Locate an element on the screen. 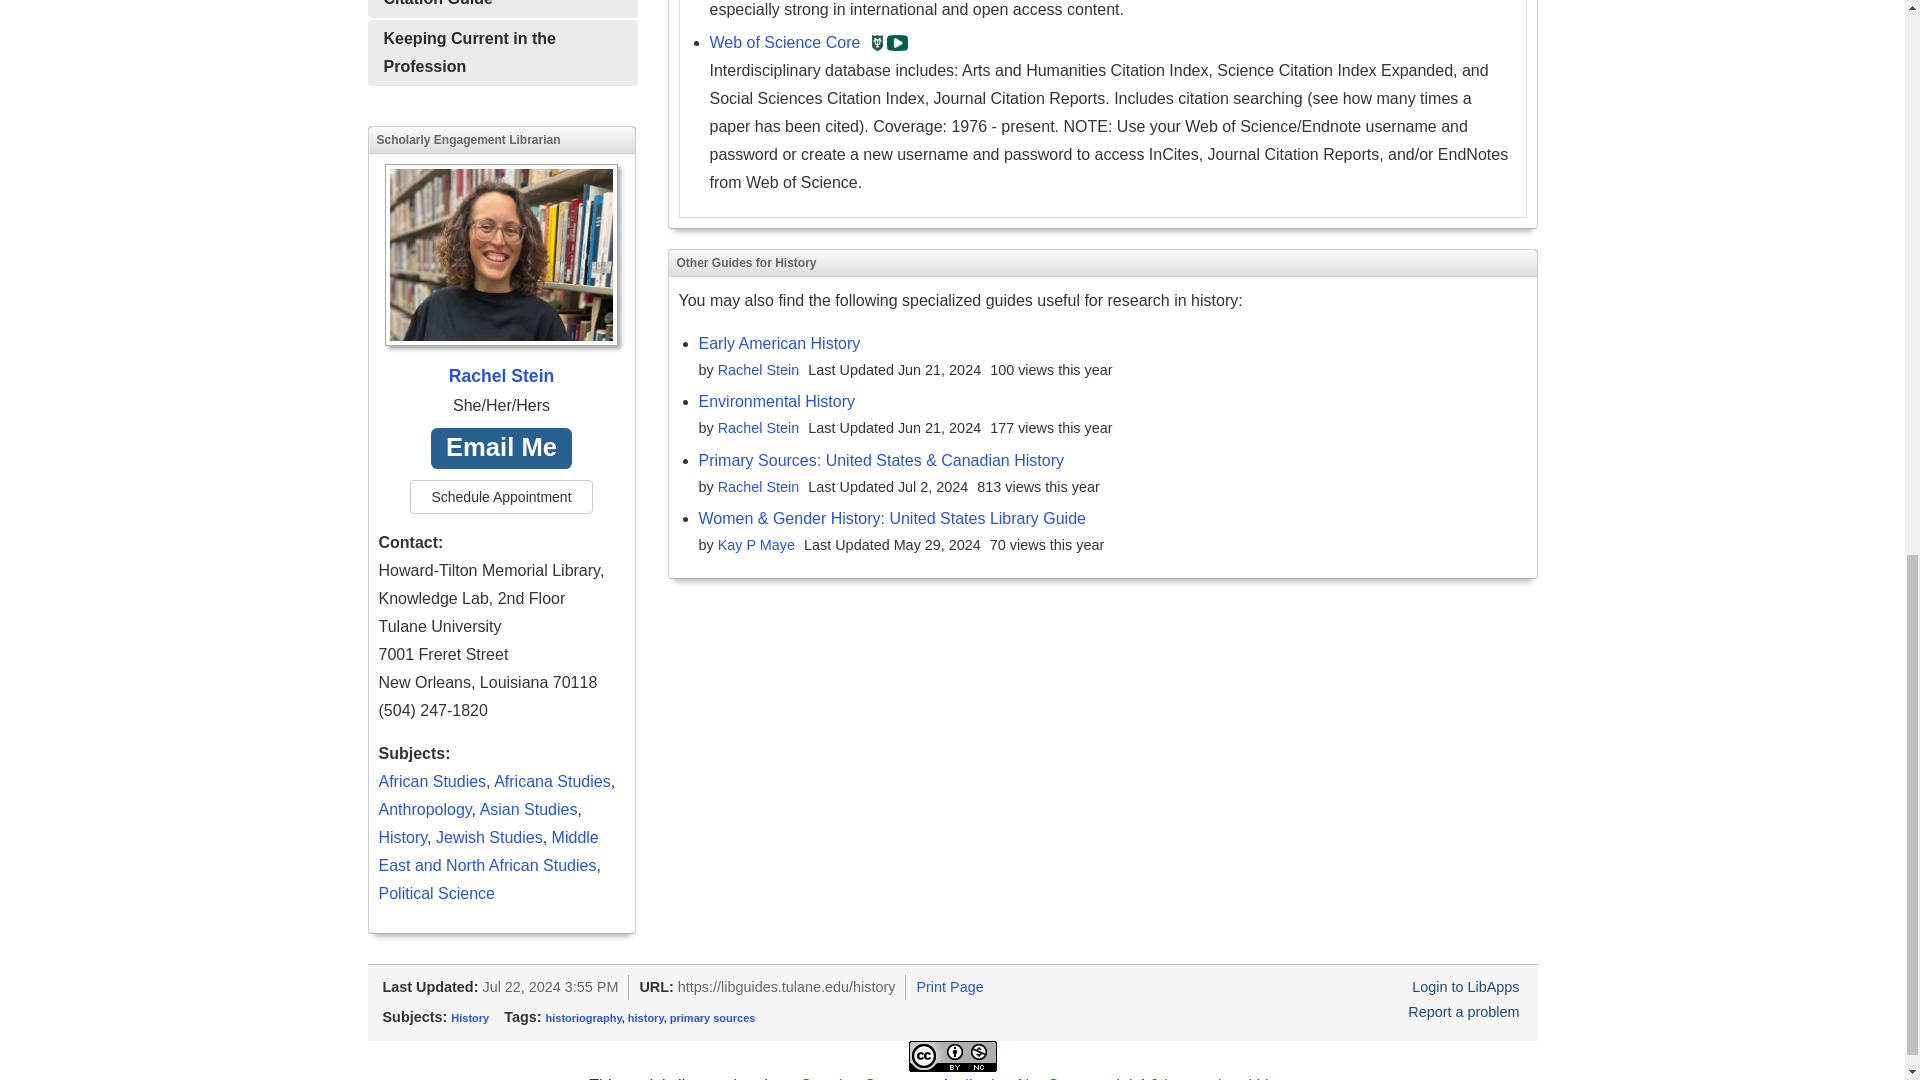 The width and height of the screenshot is (1920, 1080). Jewish Studies is located at coordinates (489, 837).